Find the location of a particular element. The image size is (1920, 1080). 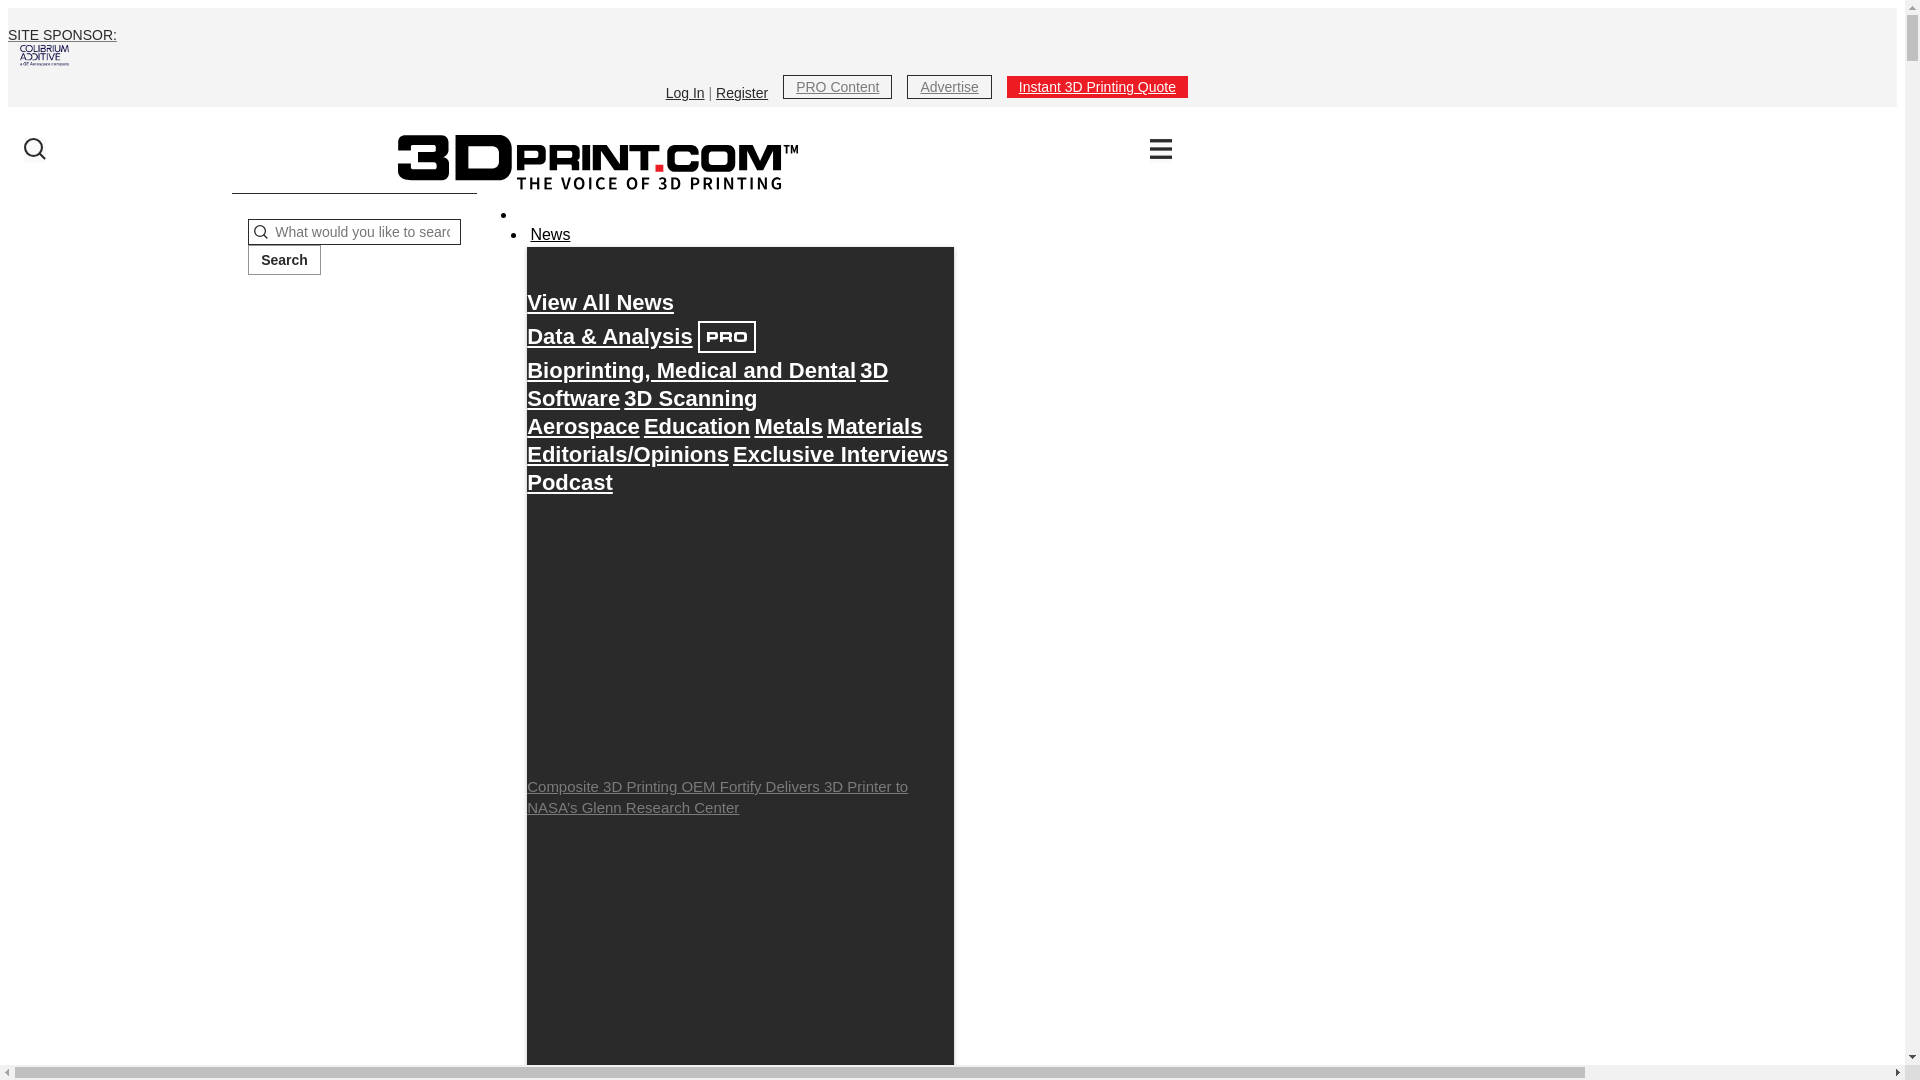

News is located at coordinates (549, 235).